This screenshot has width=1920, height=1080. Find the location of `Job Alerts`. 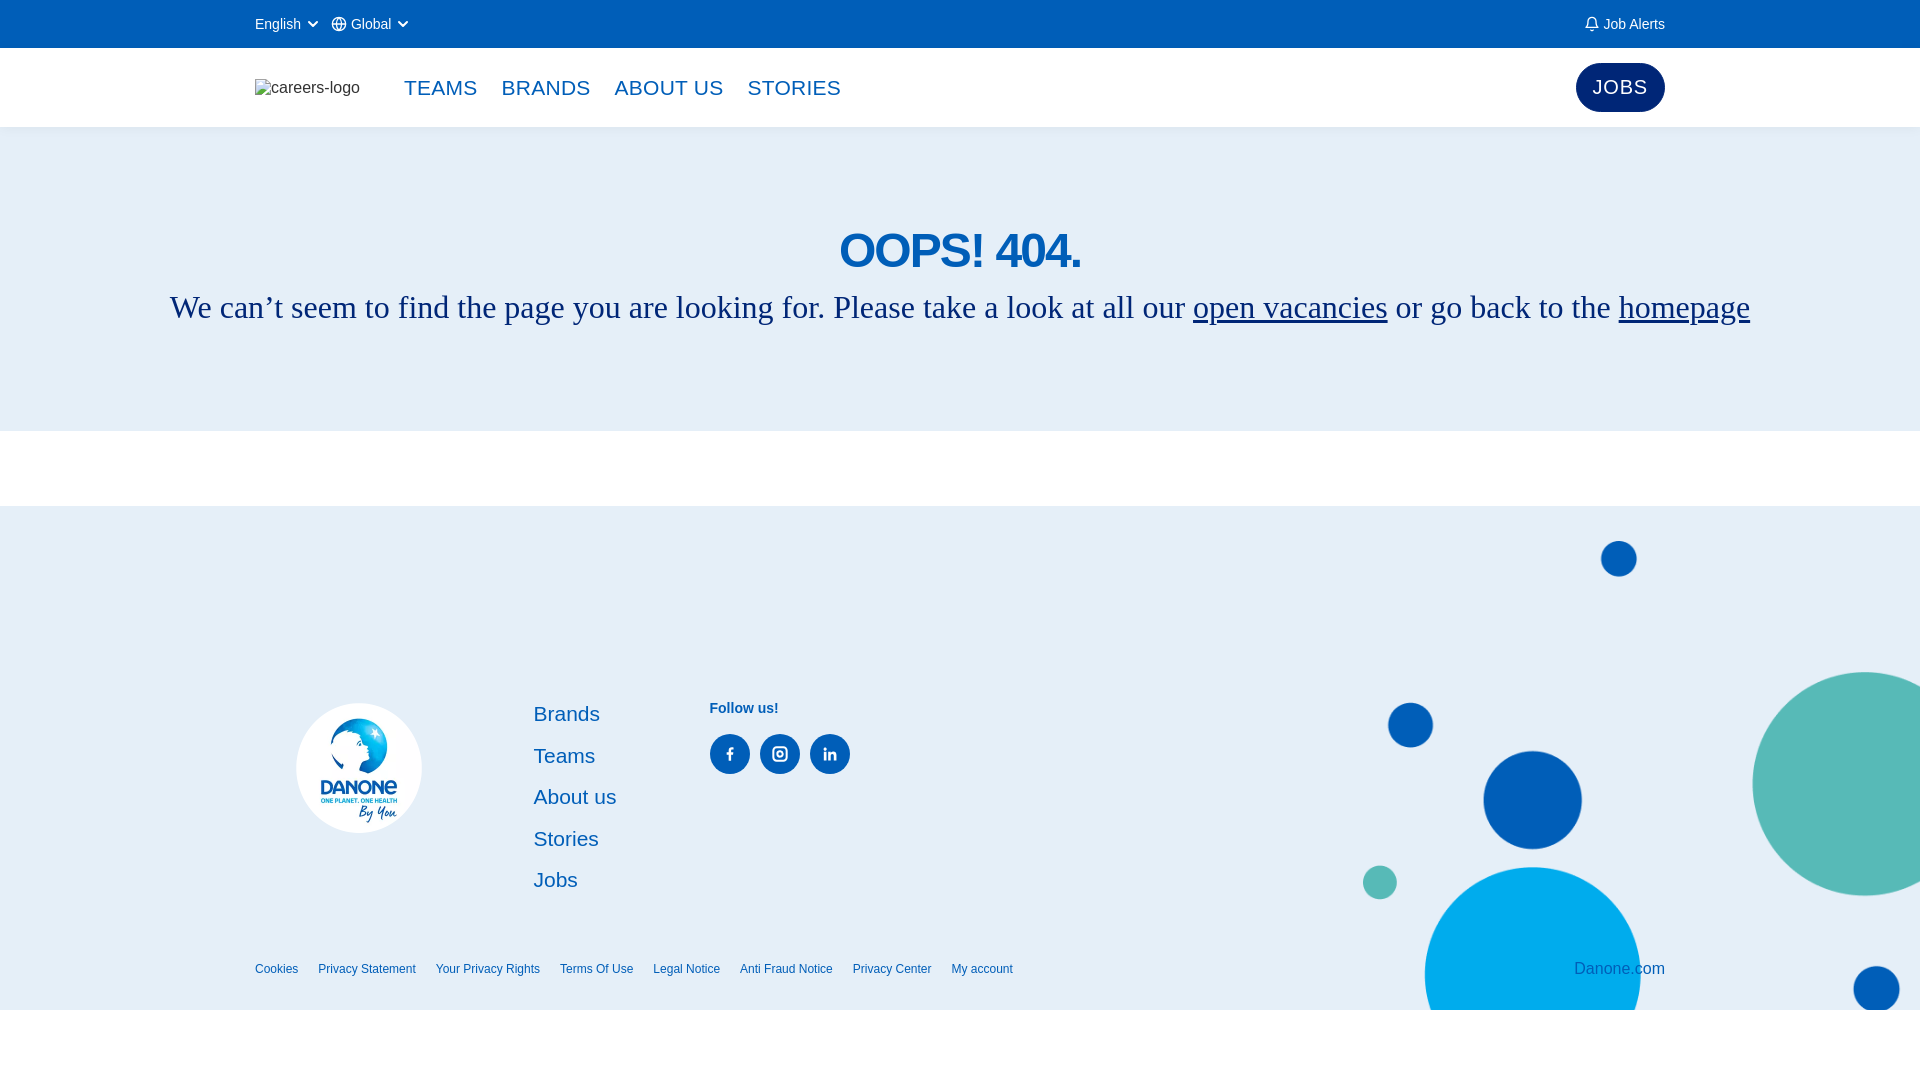

Job Alerts is located at coordinates (1624, 24).